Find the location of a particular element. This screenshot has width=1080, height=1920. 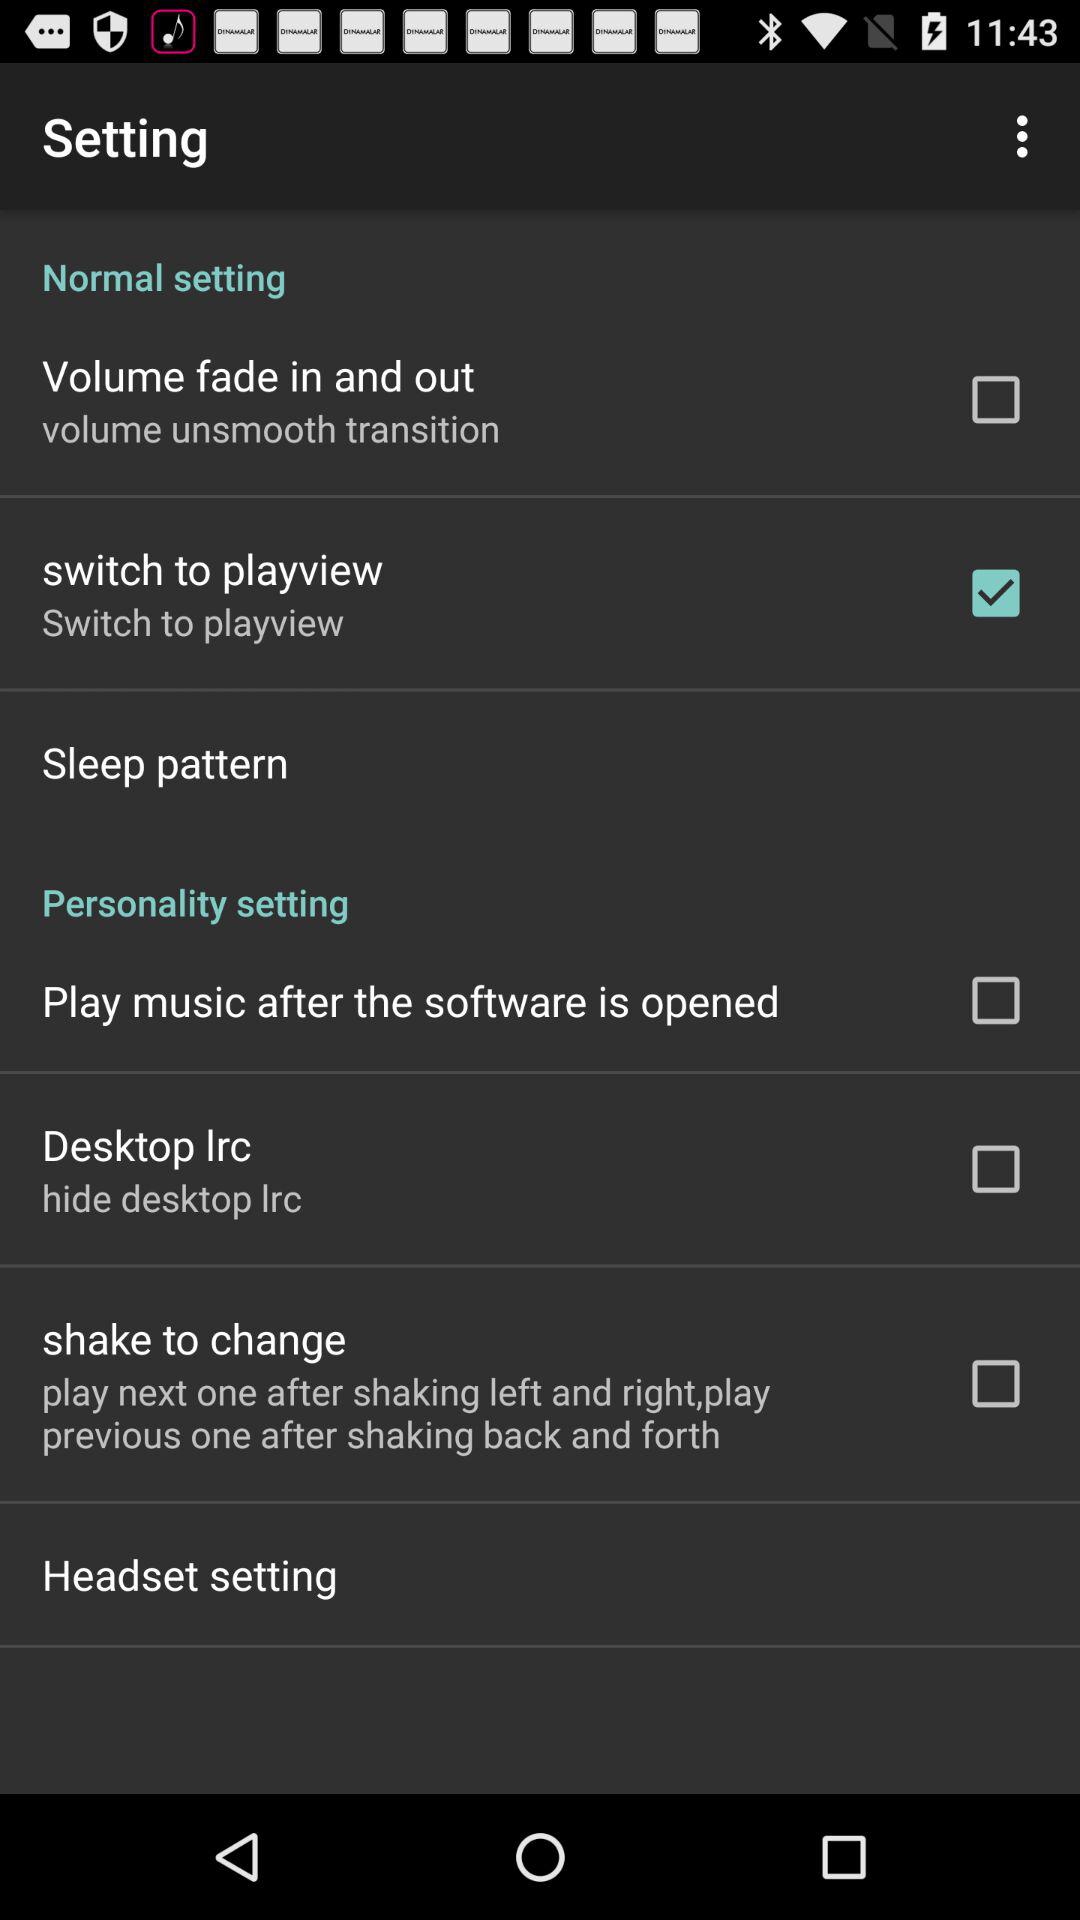

scroll to the normal setting icon is located at coordinates (540, 256).